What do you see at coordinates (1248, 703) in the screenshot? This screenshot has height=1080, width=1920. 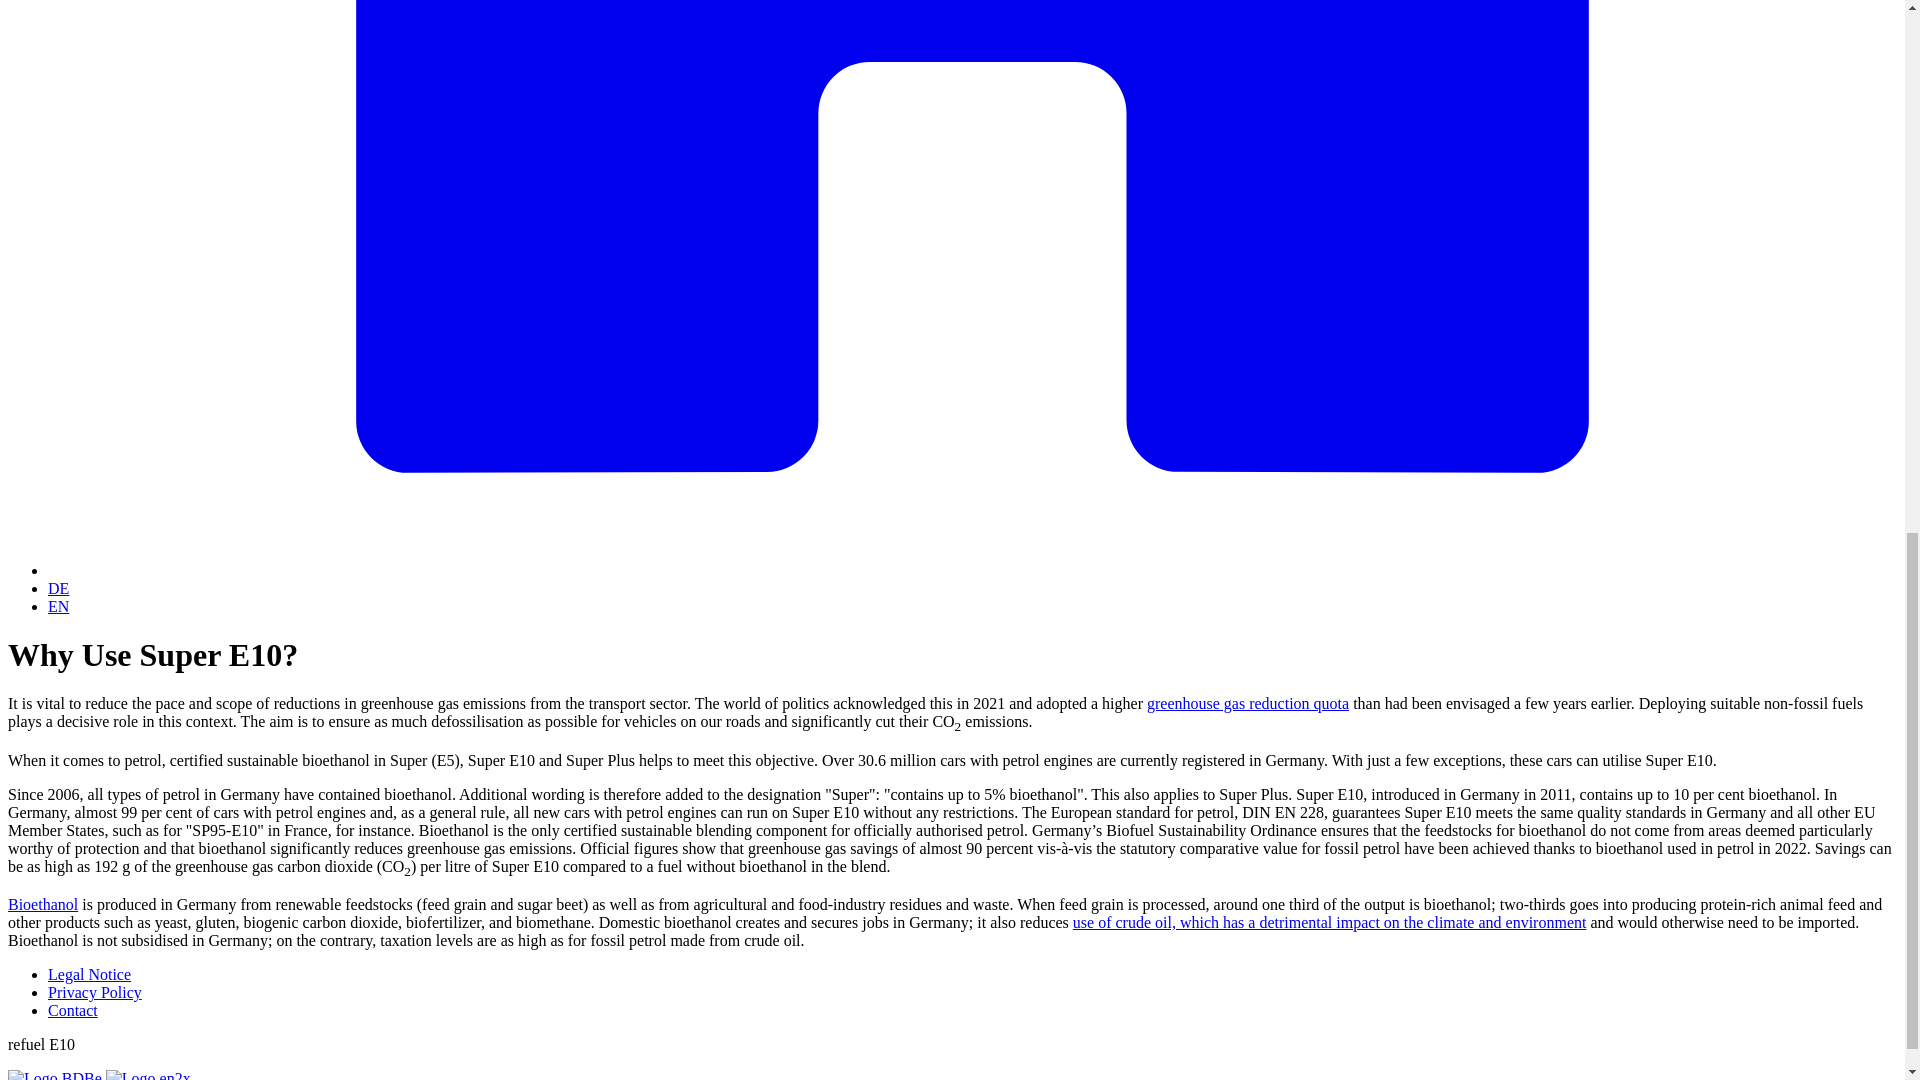 I see `greenhouse gas reduction quota` at bounding box center [1248, 703].